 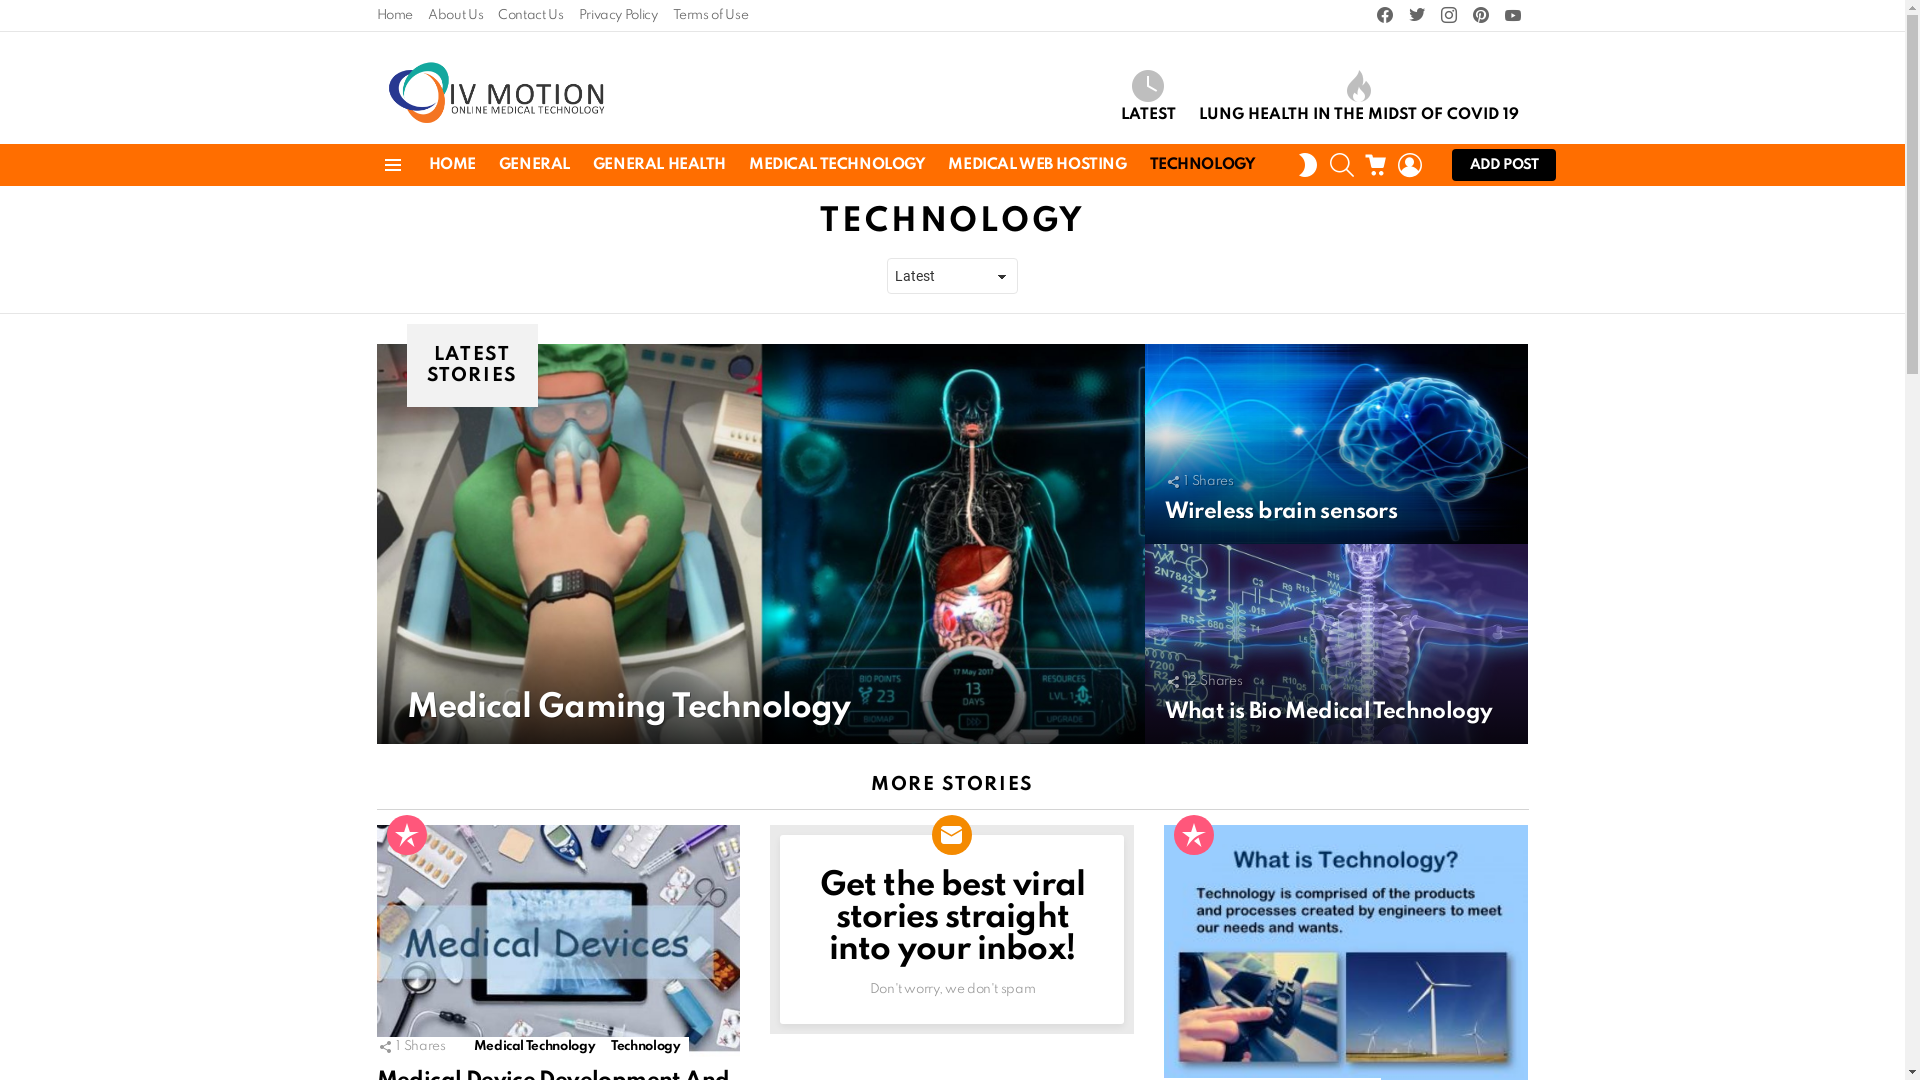 What do you see at coordinates (1336, 644) in the screenshot?
I see `What is Bio Medical Technology` at bounding box center [1336, 644].